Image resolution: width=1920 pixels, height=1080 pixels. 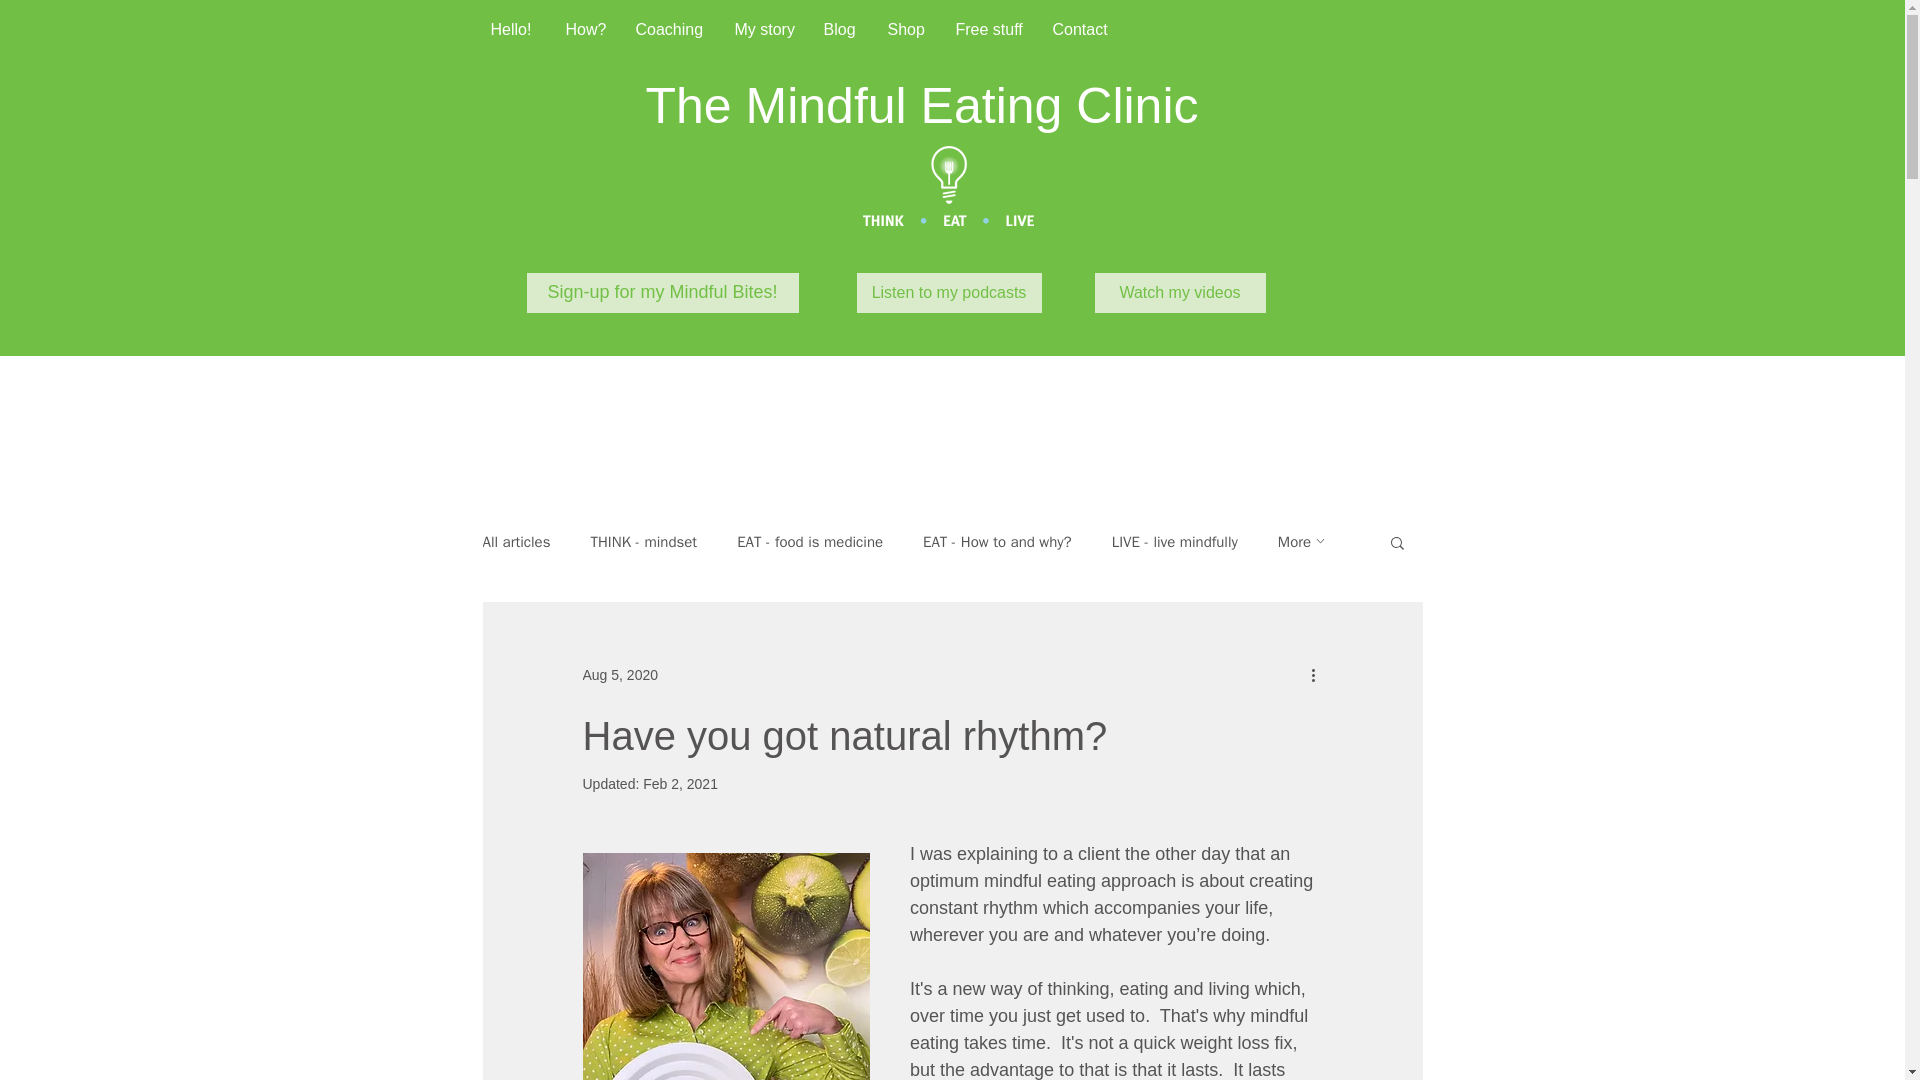 What do you see at coordinates (1174, 541) in the screenshot?
I see `LIVE - live mindfully` at bounding box center [1174, 541].